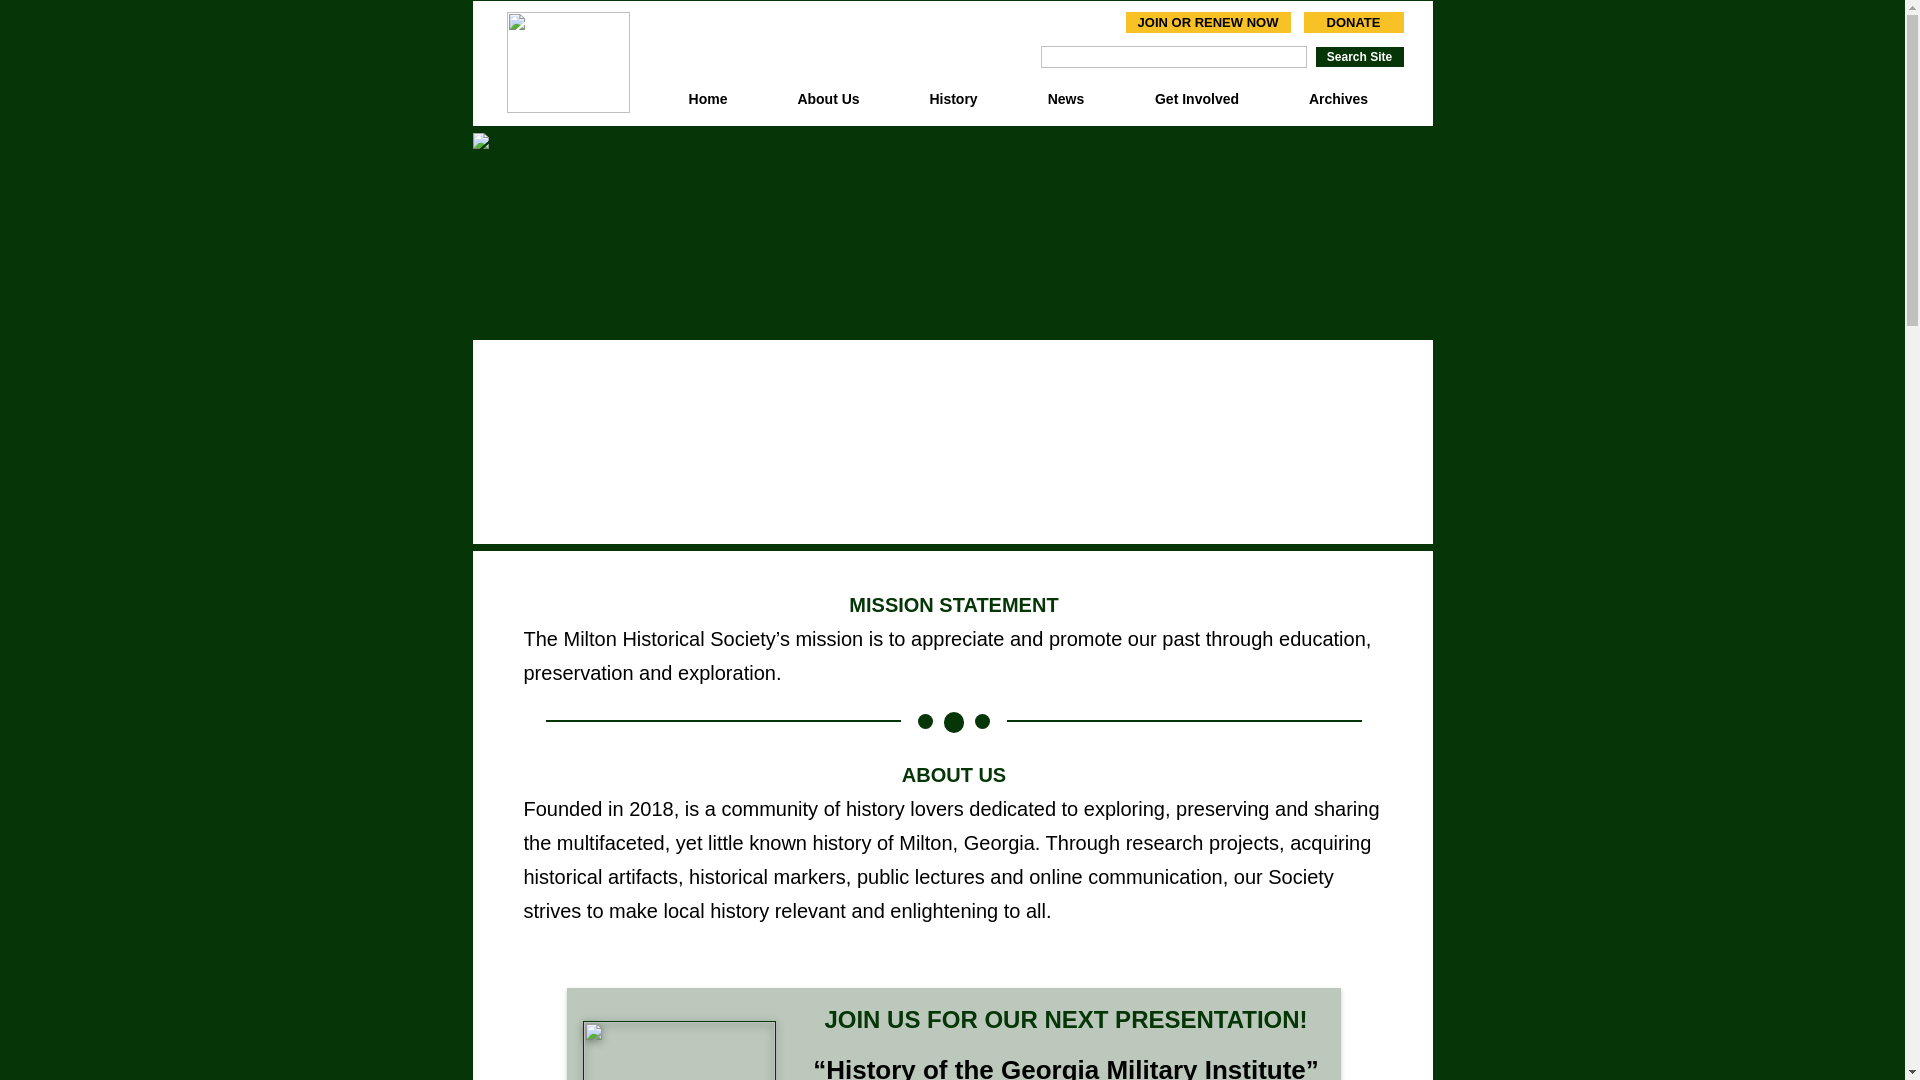 Image resolution: width=1920 pixels, height=1080 pixels. Describe the element at coordinates (1359, 60) in the screenshot. I see `Search Site` at that location.